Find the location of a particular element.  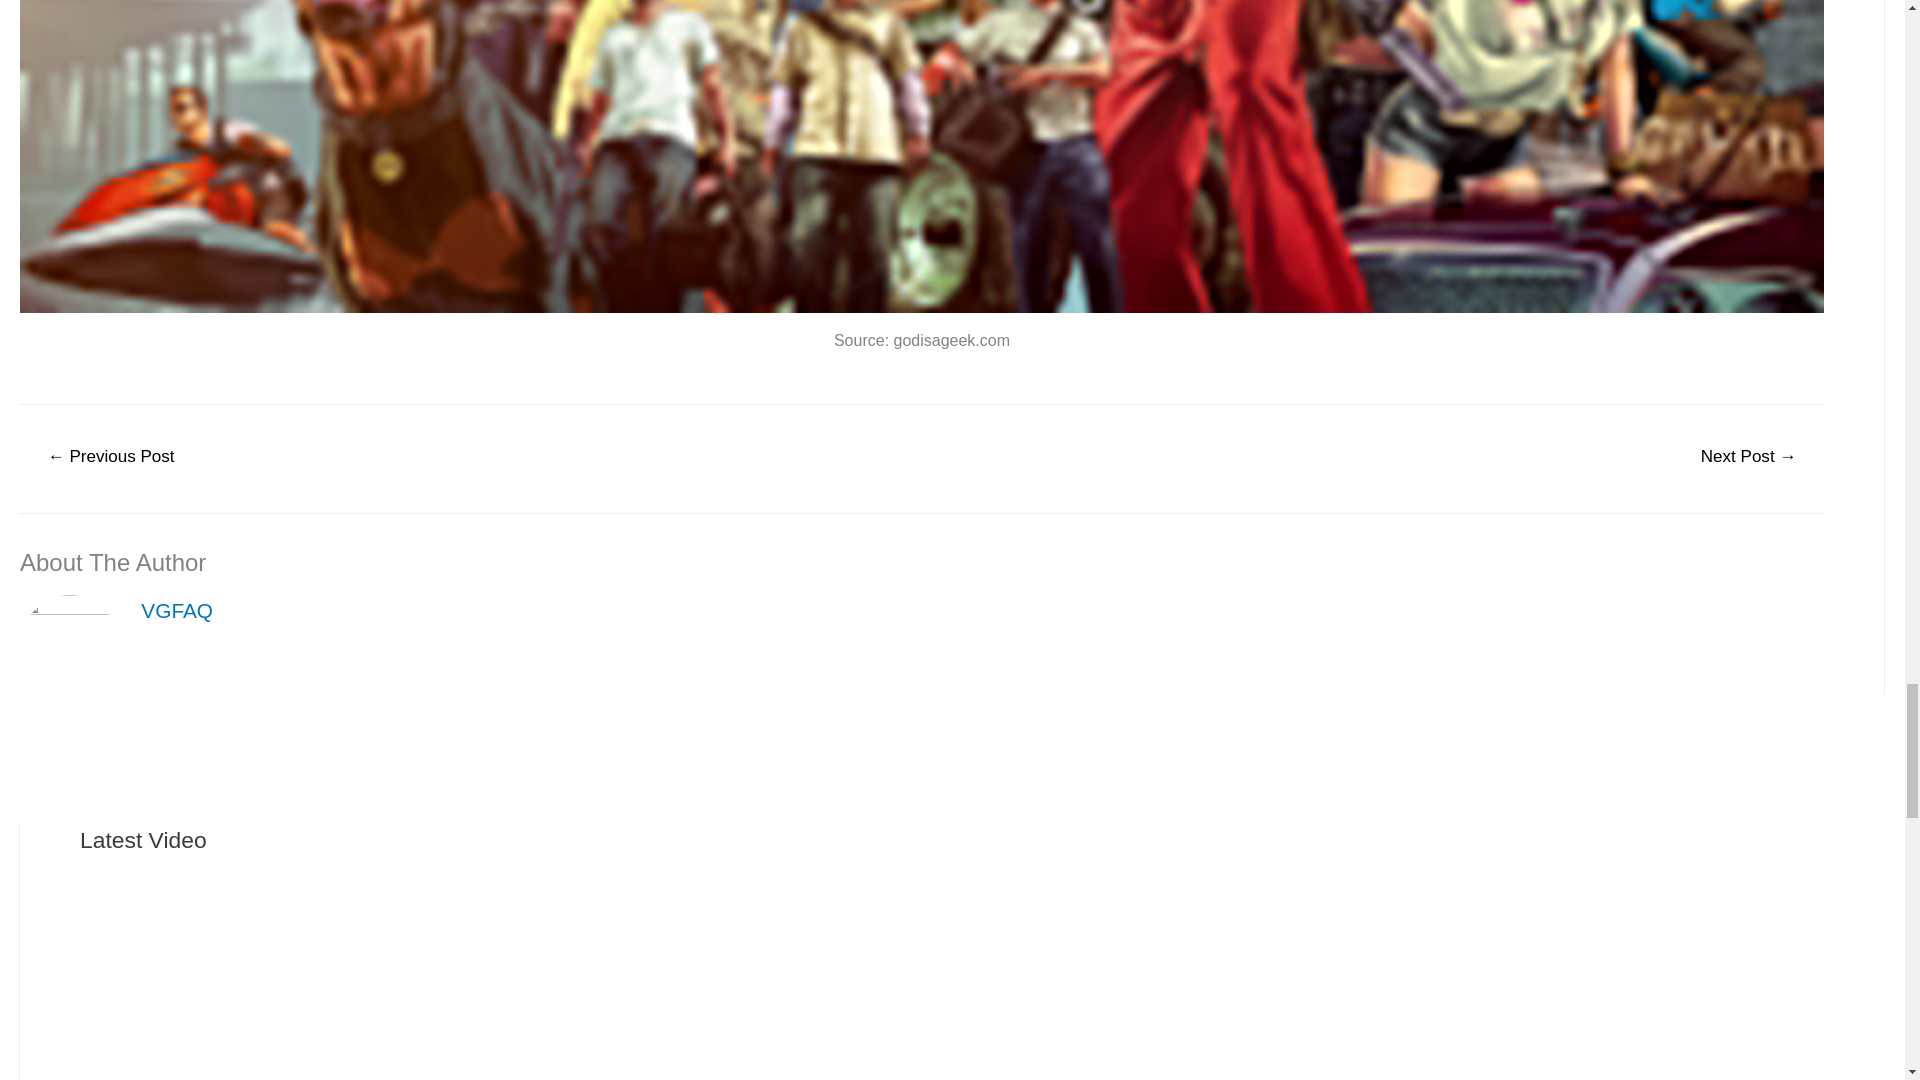

YouTube player is located at coordinates (230, 955).